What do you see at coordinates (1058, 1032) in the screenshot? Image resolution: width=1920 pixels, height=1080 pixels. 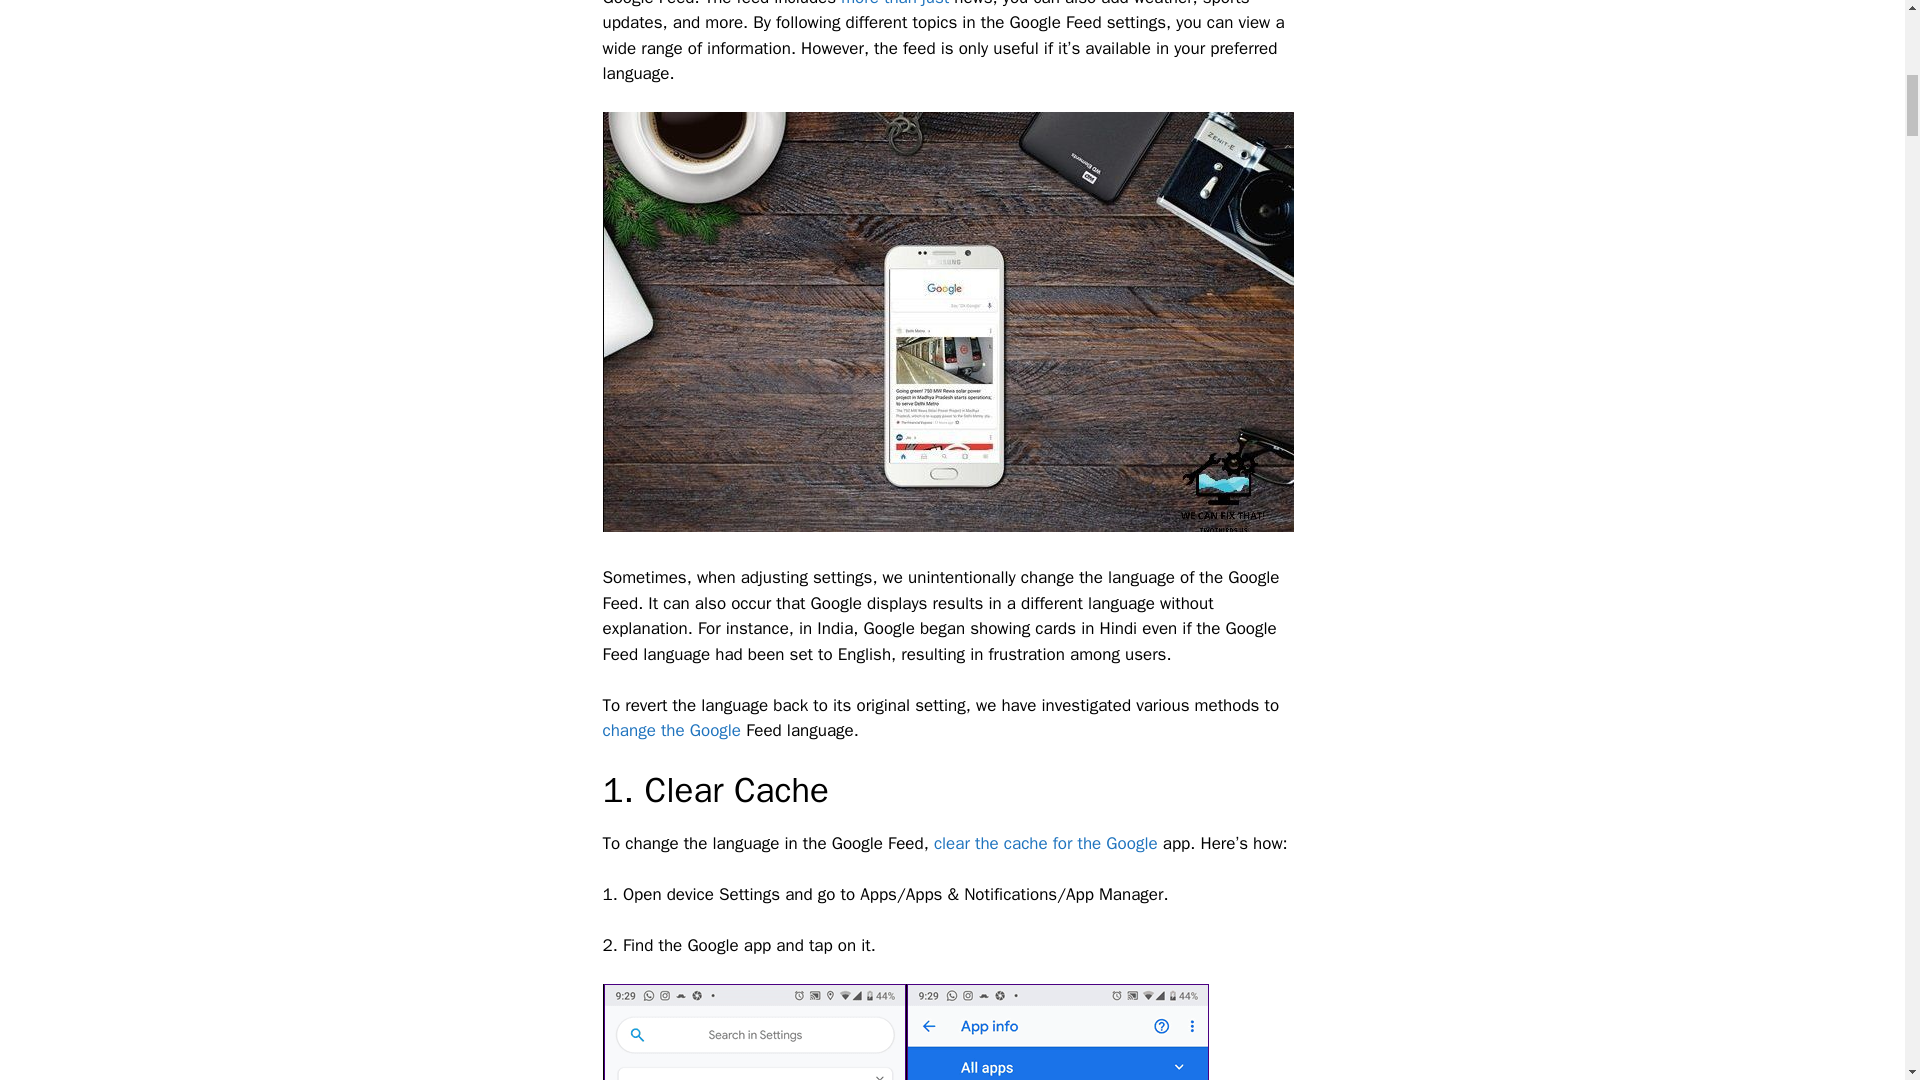 I see `How To Change Google Feed Language in the Google App` at bounding box center [1058, 1032].